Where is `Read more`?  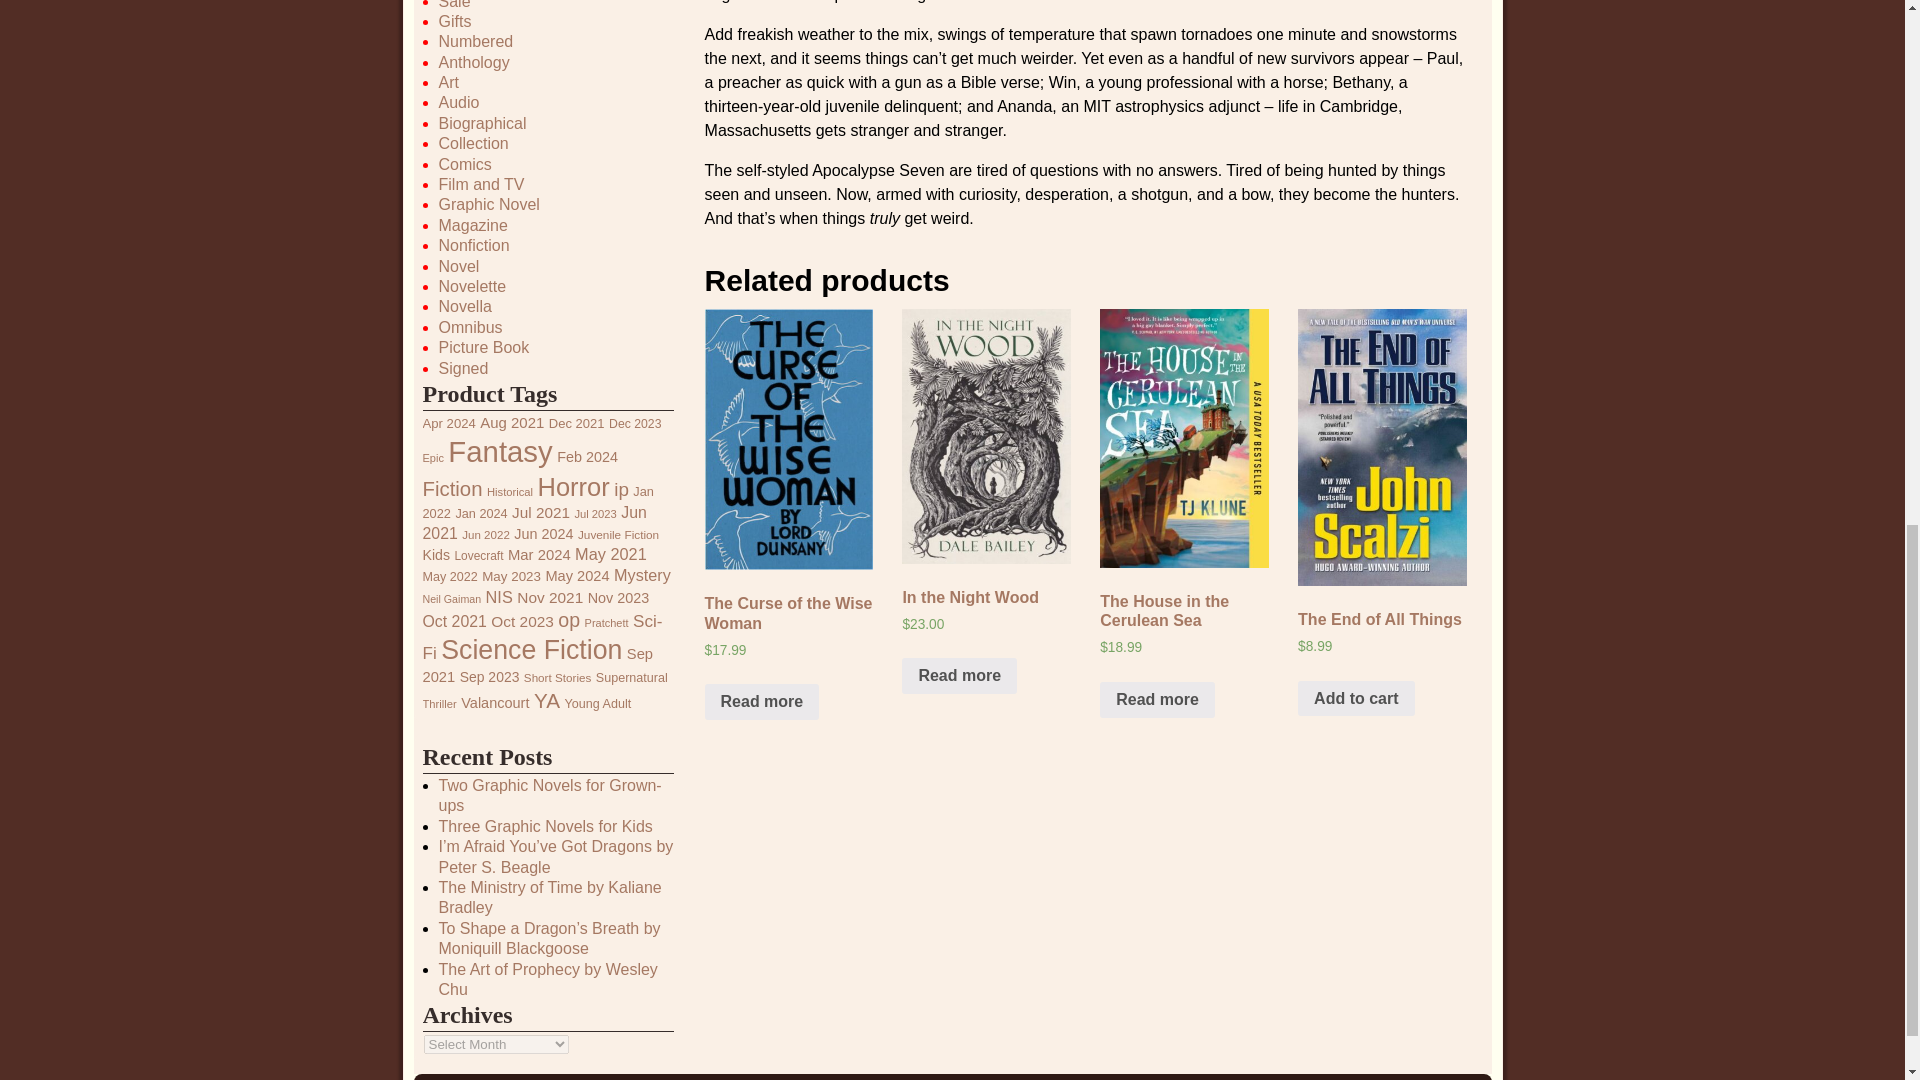 Read more is located at coordinates (762, 702).